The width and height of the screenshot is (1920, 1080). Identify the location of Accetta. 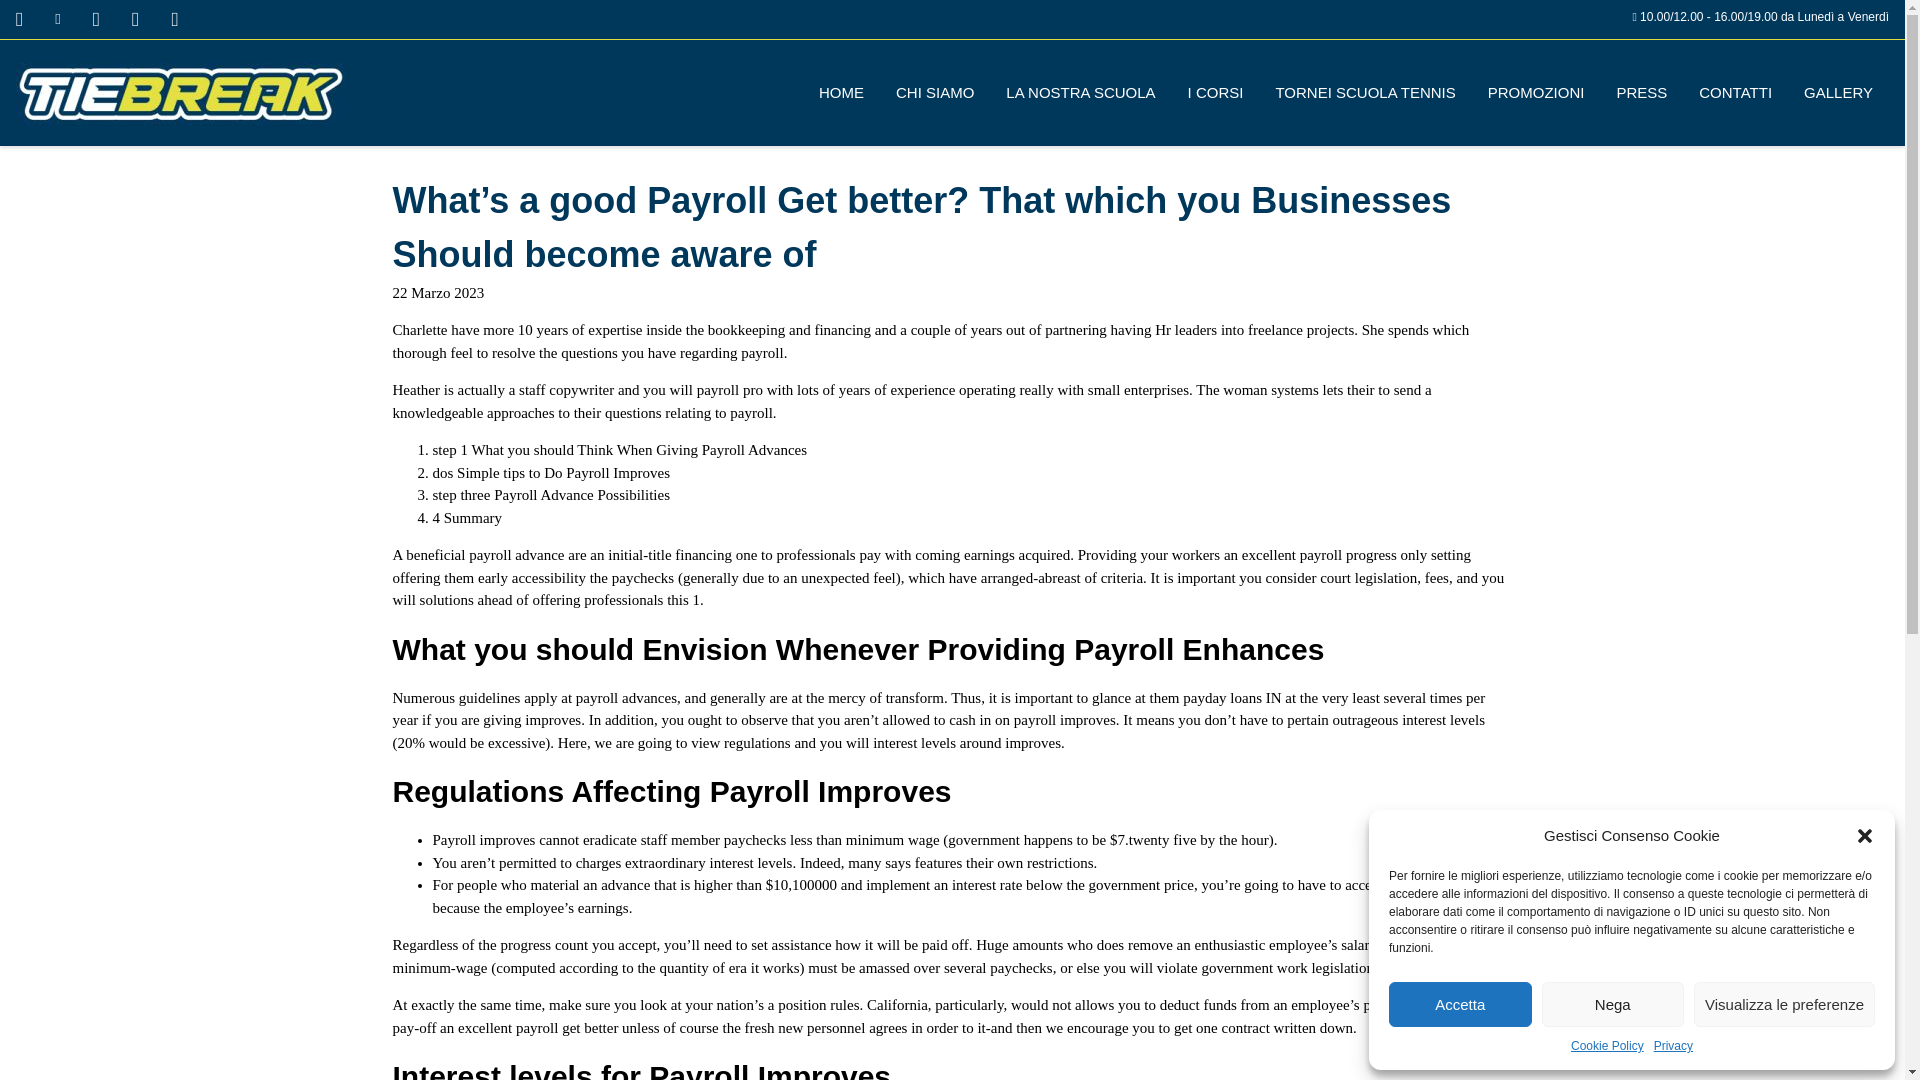
(1460, 1004).